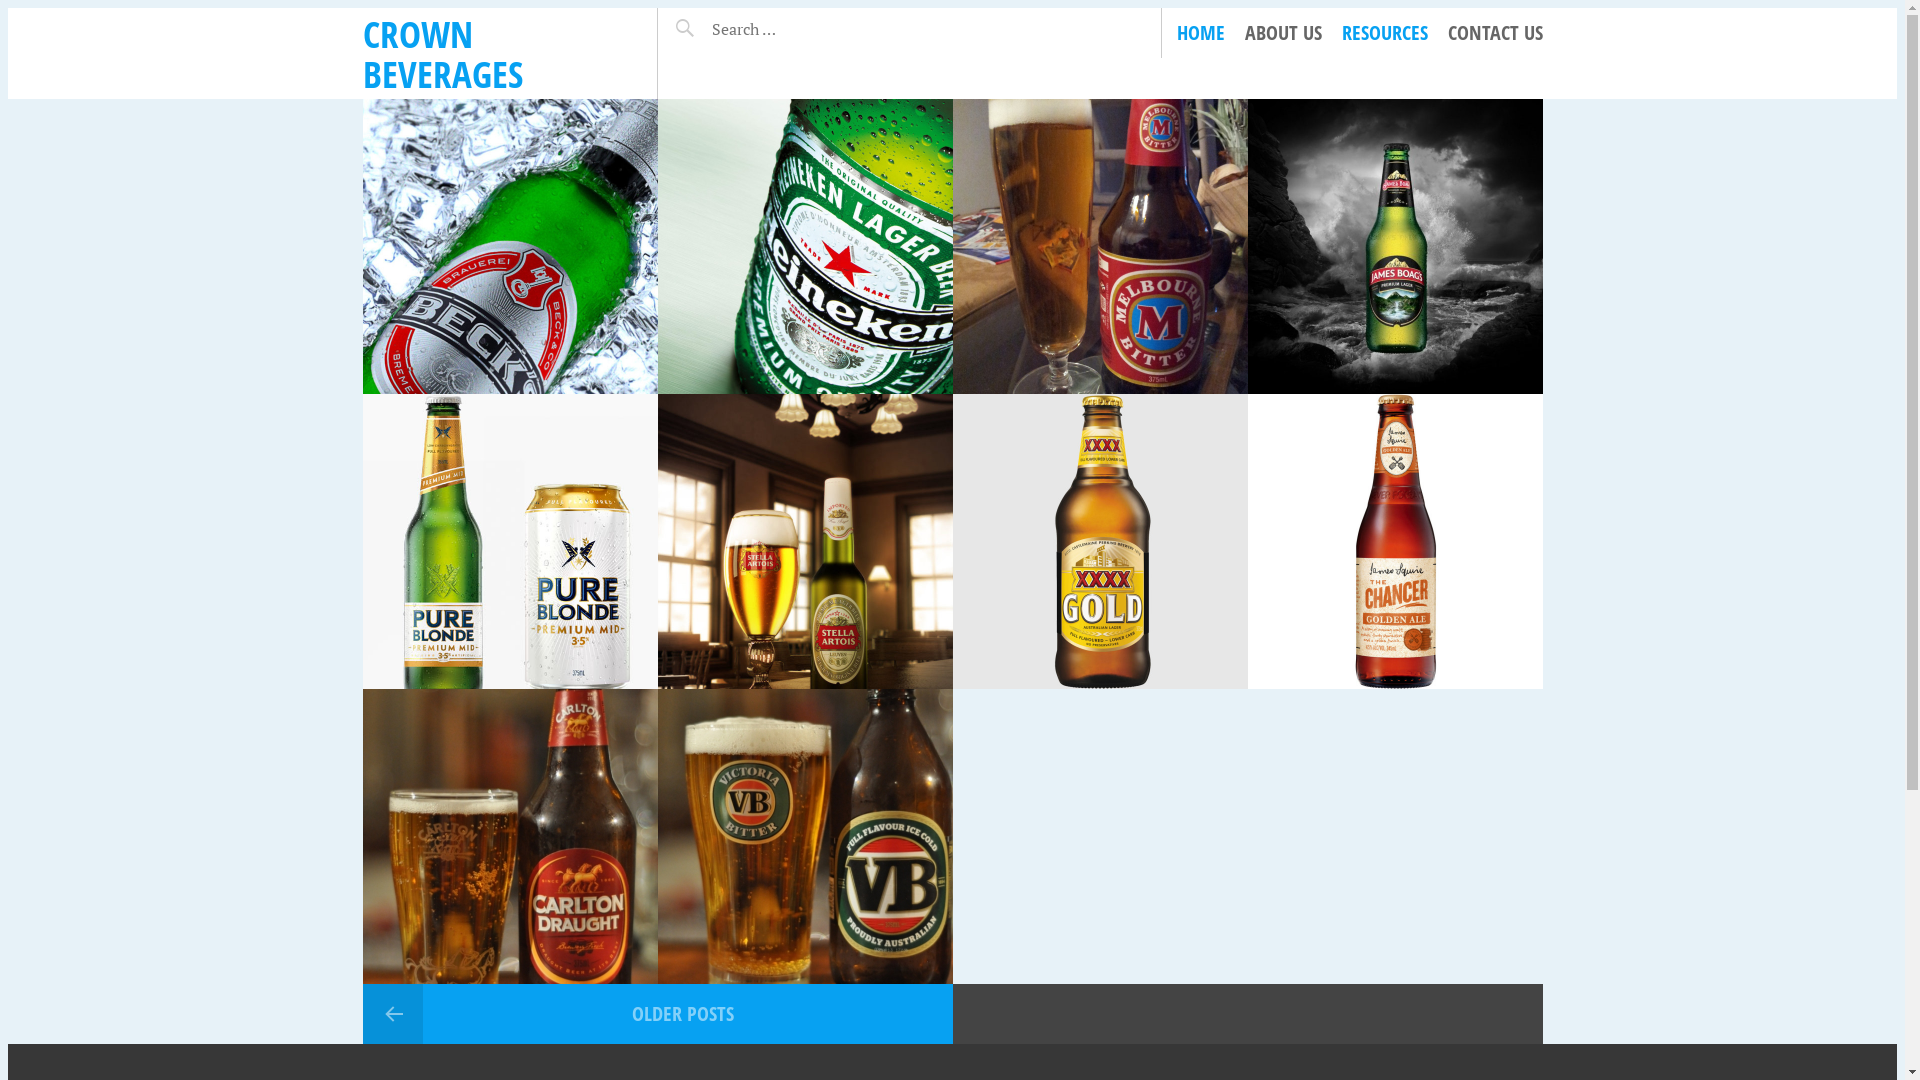 The image size is (1920, 1080). Describe the element at coordinates (510, 246) in the screenshot. I see `Becks` at that location.